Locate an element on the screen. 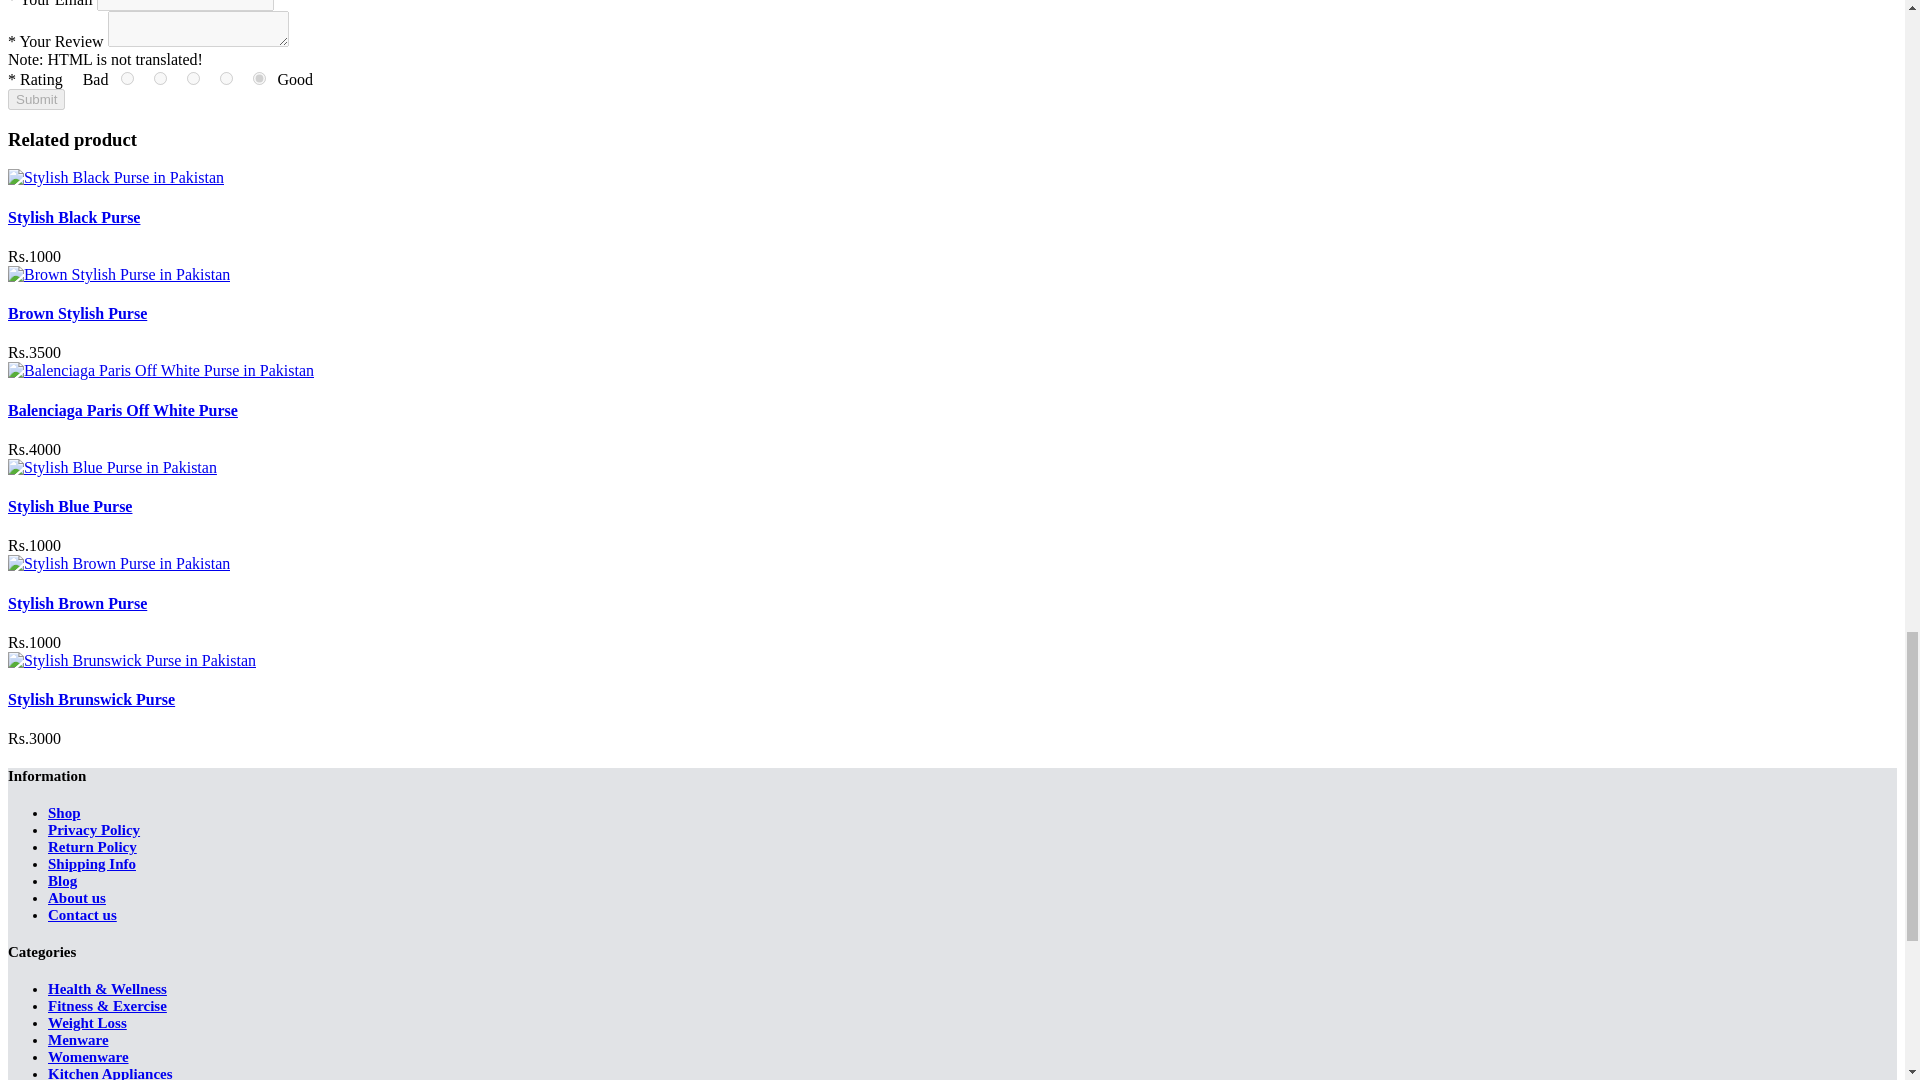  1 is located at coordinates (127, 78).